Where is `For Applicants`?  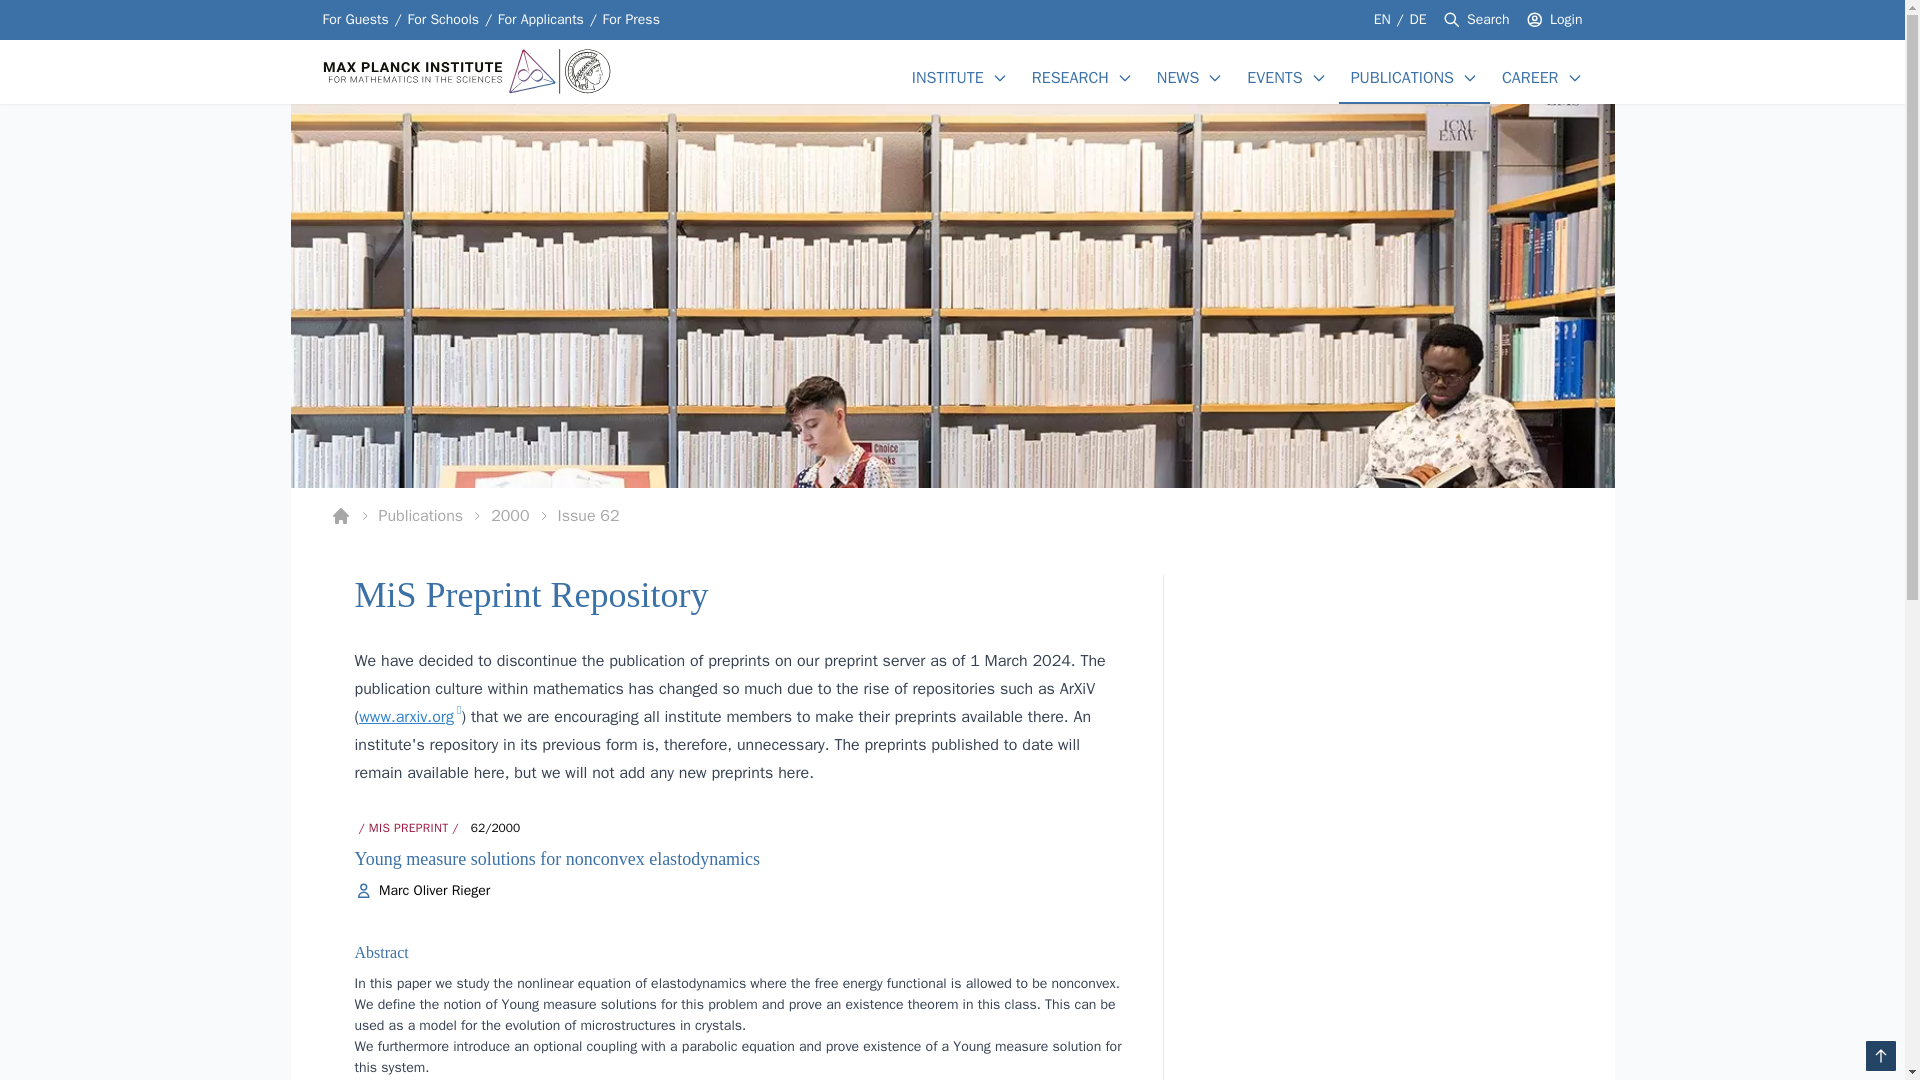 For Applicants is located at coordinates (1418, 19).